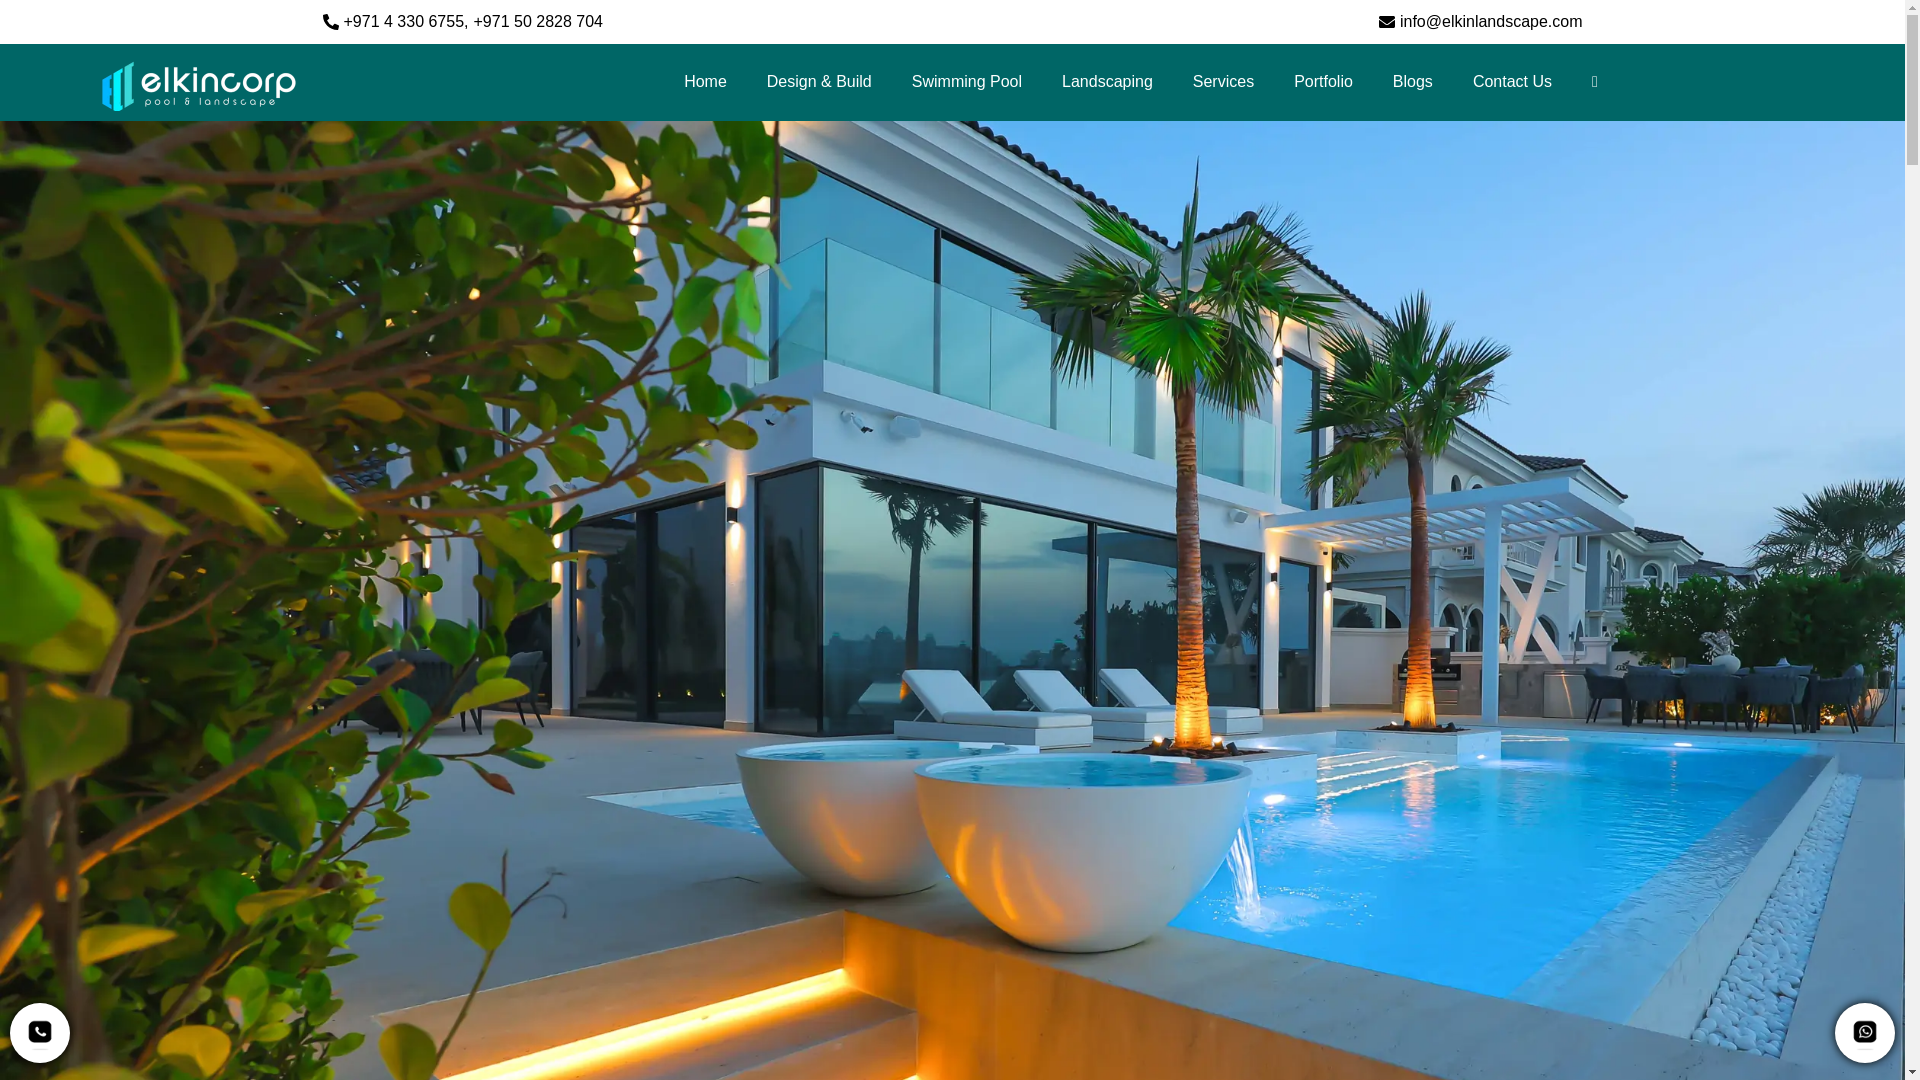 This screenshot has width=1920, height=1080. What do you see at coordinates (1512, 82) in the screenshot?
I see `Contact Us` at bounding box center [1512, 82].